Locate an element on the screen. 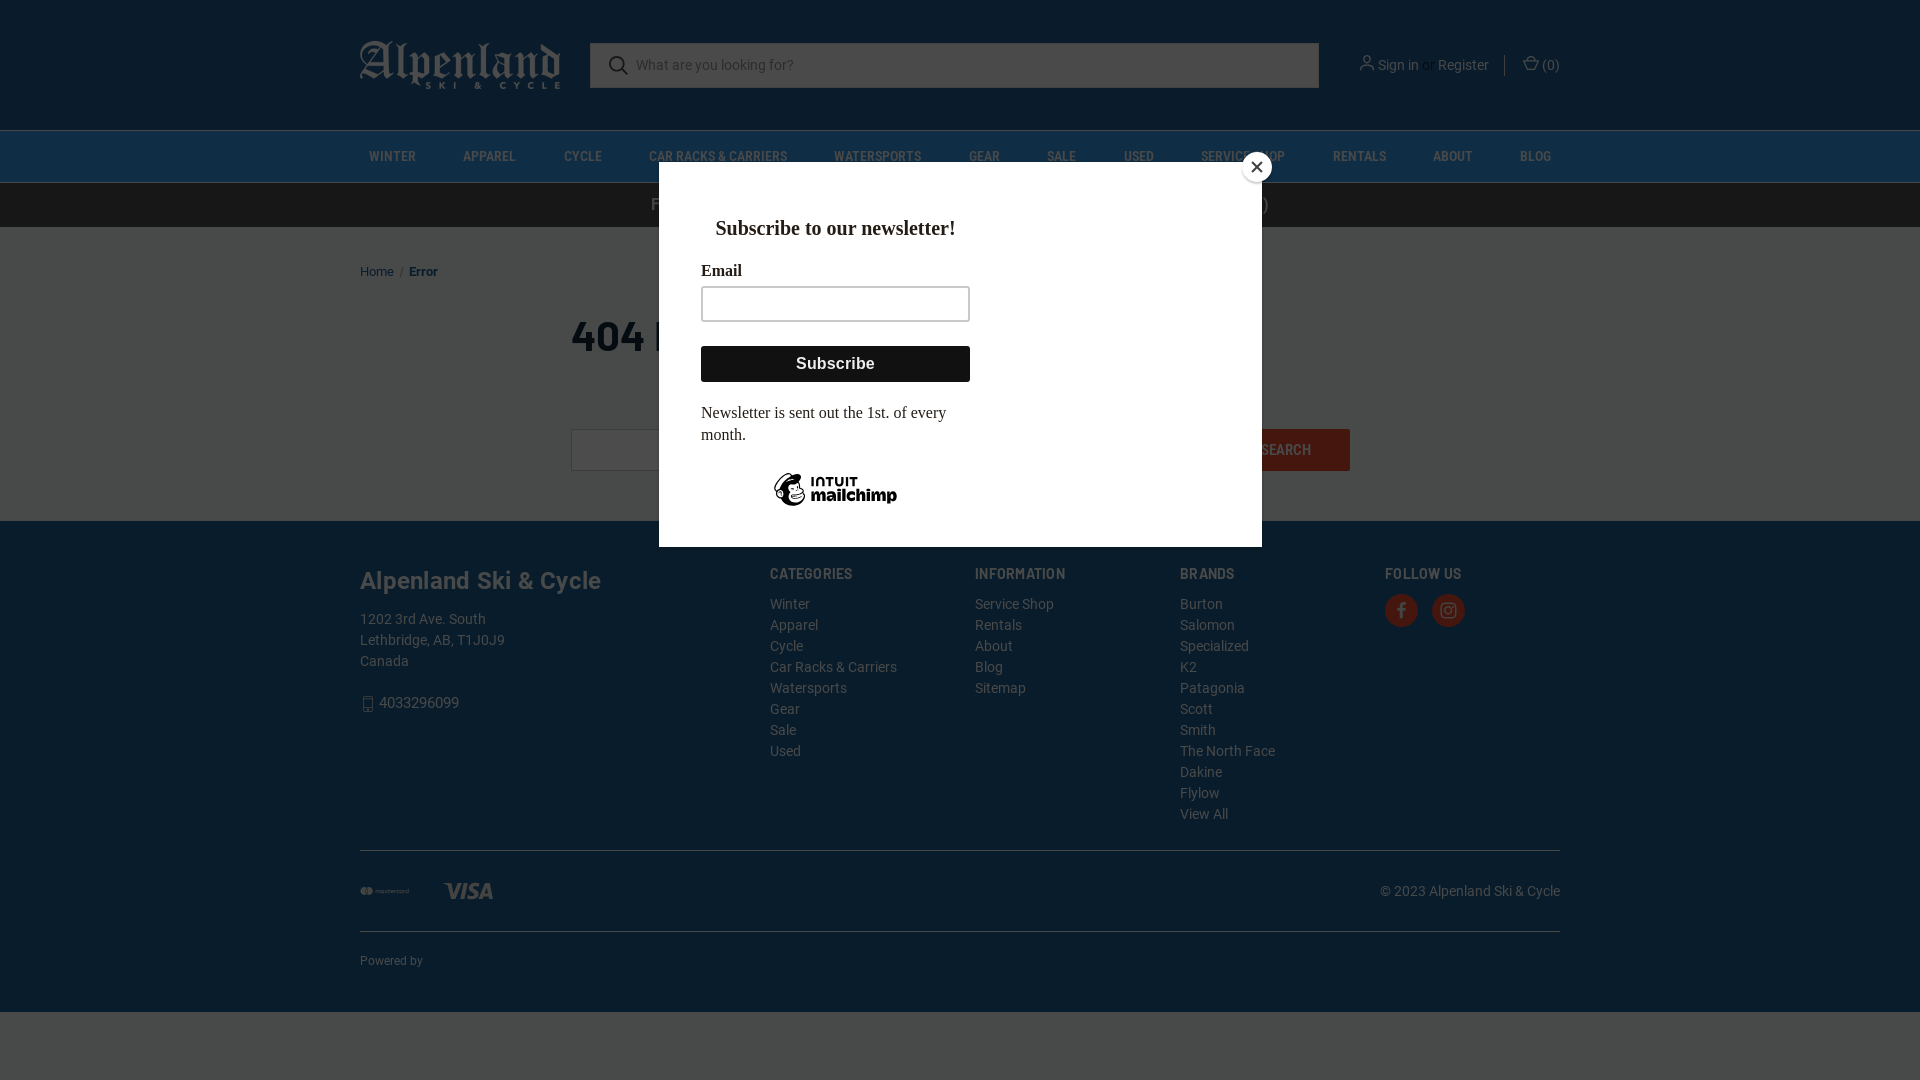 This screenshot has width=1920, height=1080. Rentals is located at coordinates (998, 625).